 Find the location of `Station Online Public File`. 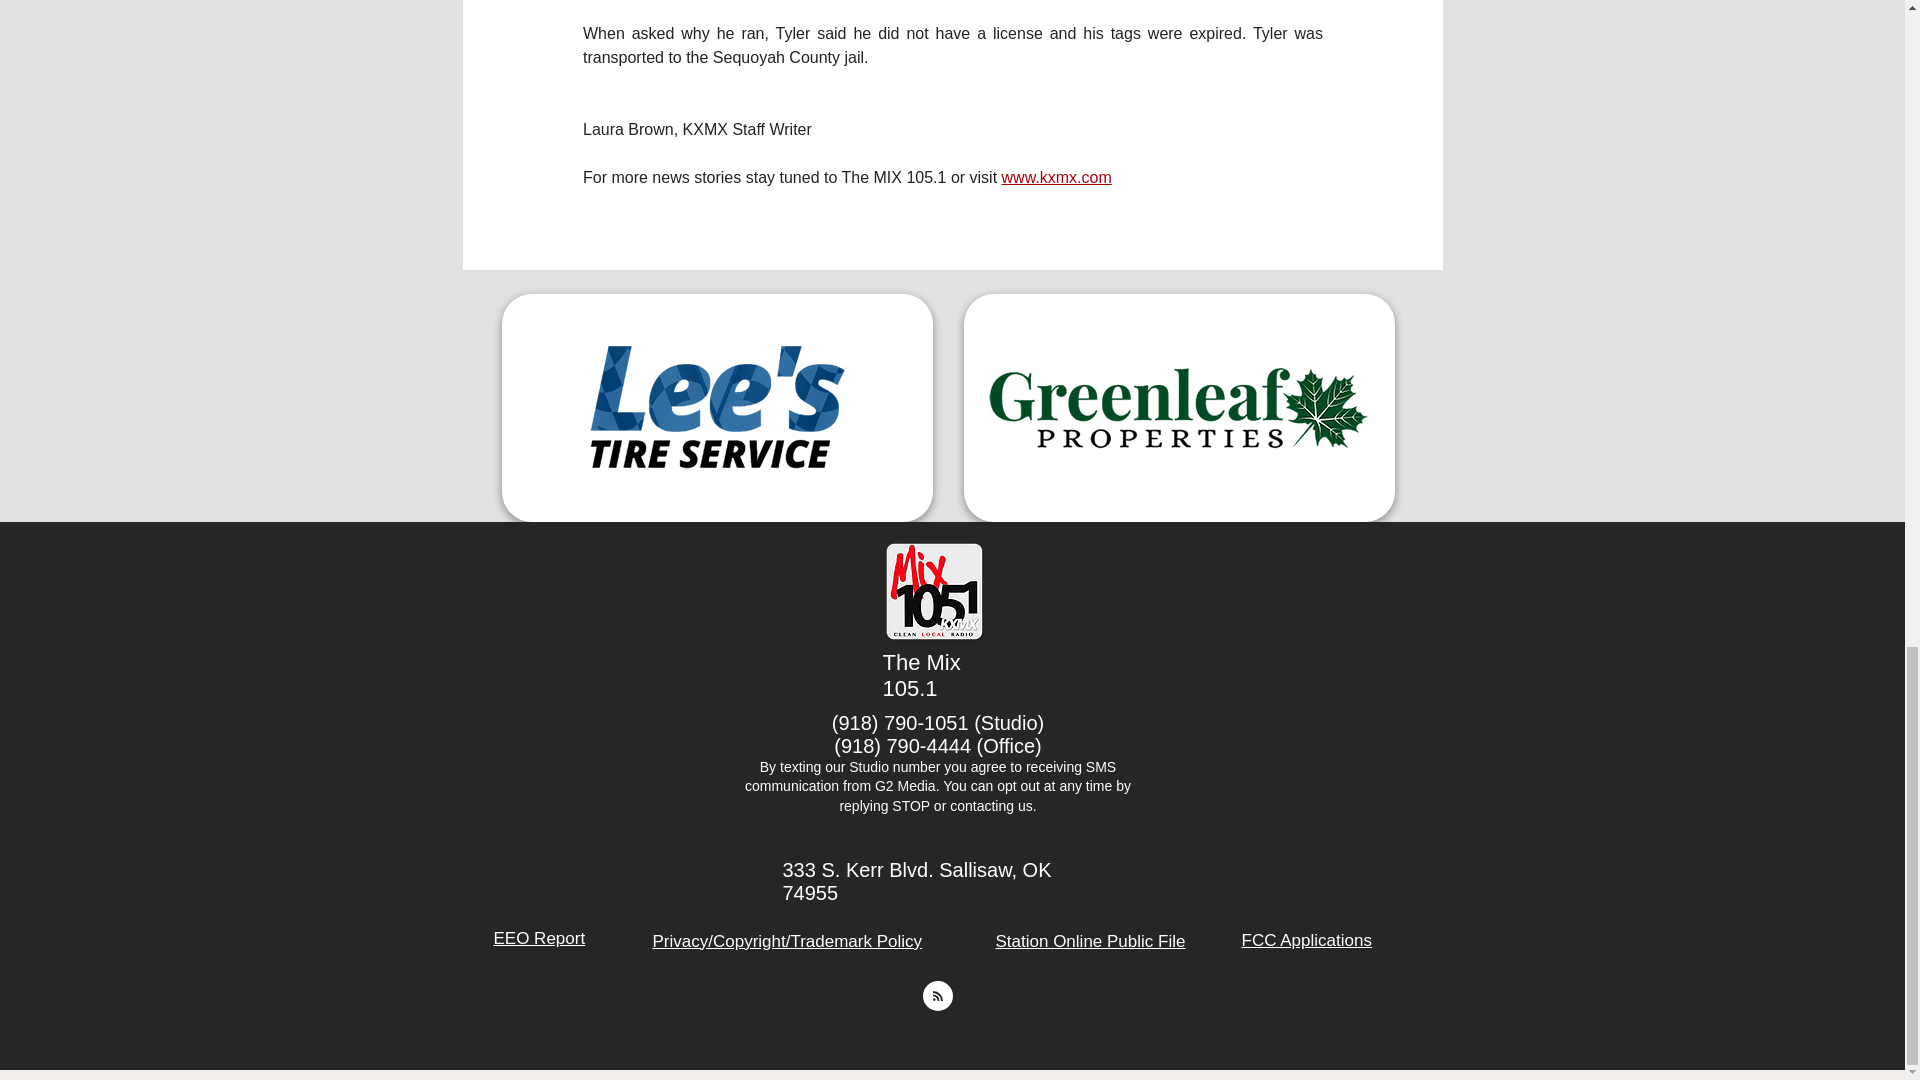

Station Online Public File is located at coordinates (1091, 942).